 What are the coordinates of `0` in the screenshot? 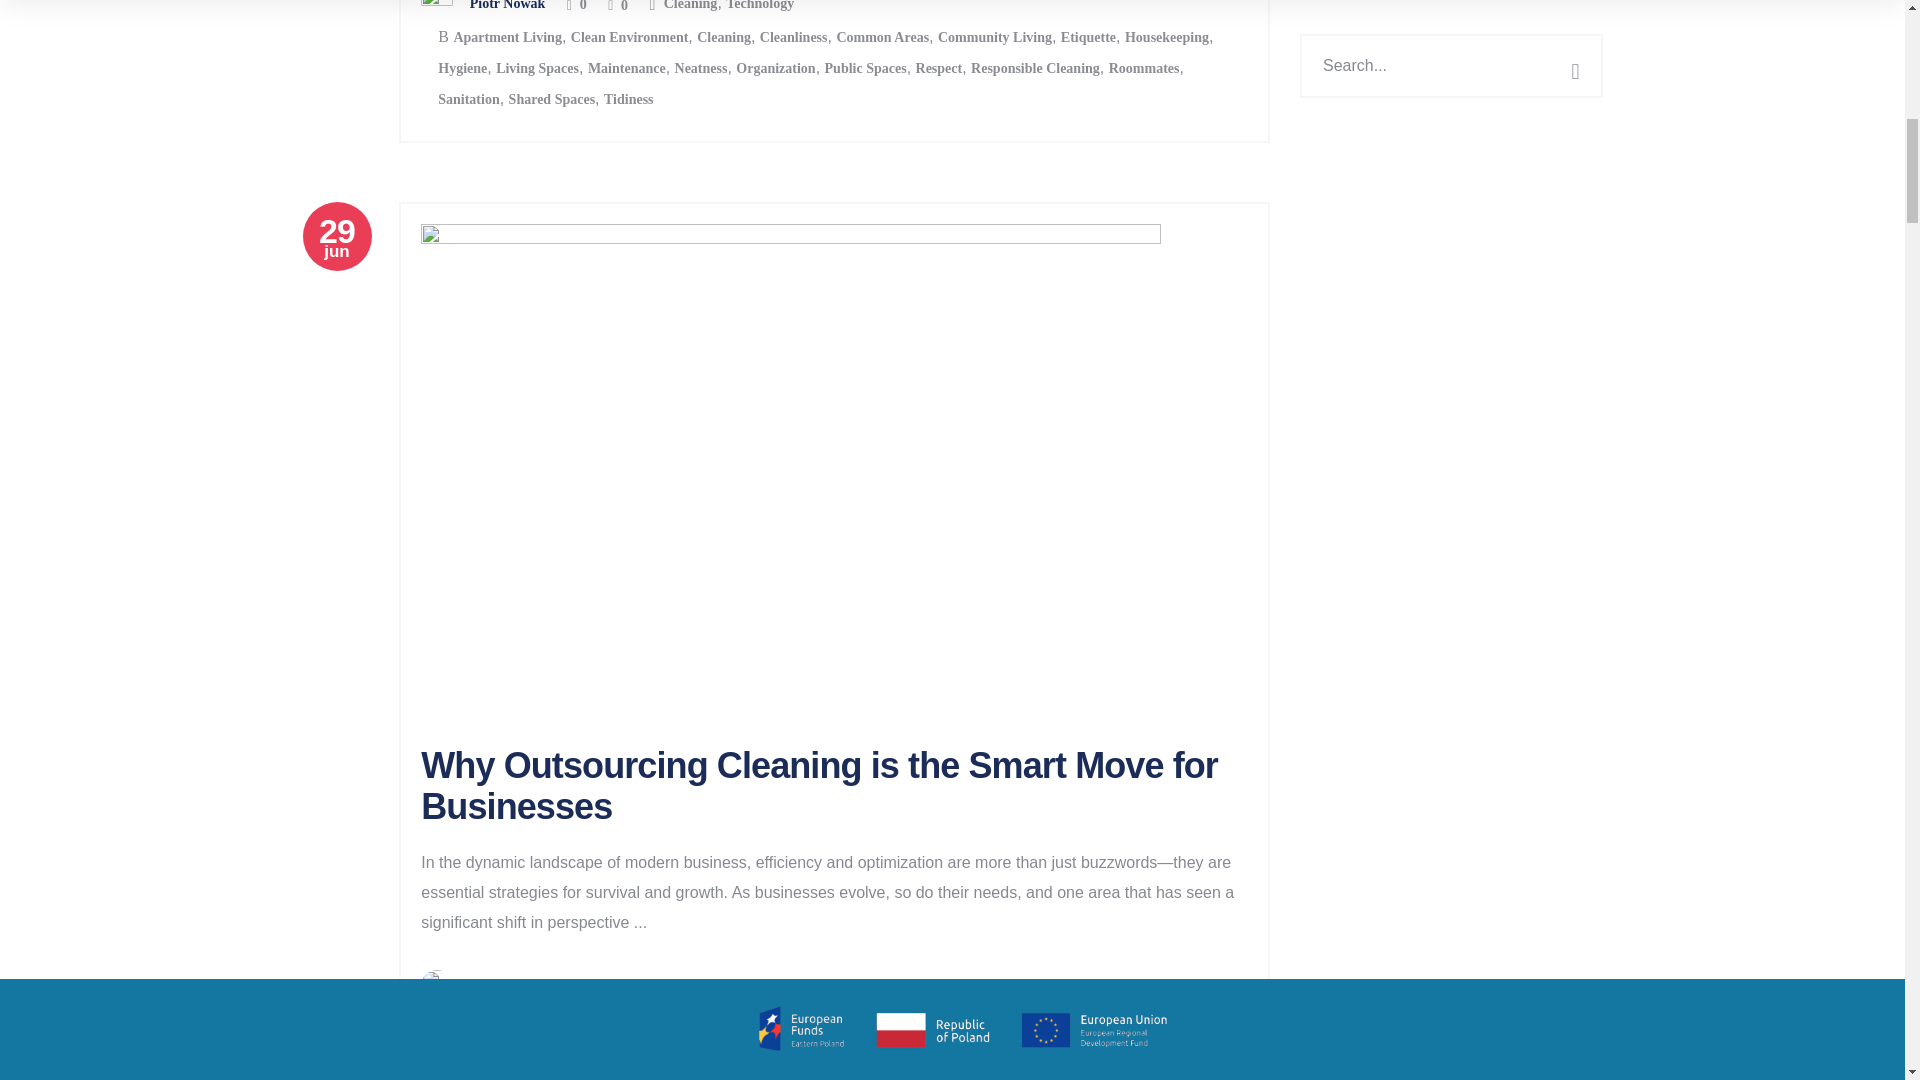 It's located at (576, 6).